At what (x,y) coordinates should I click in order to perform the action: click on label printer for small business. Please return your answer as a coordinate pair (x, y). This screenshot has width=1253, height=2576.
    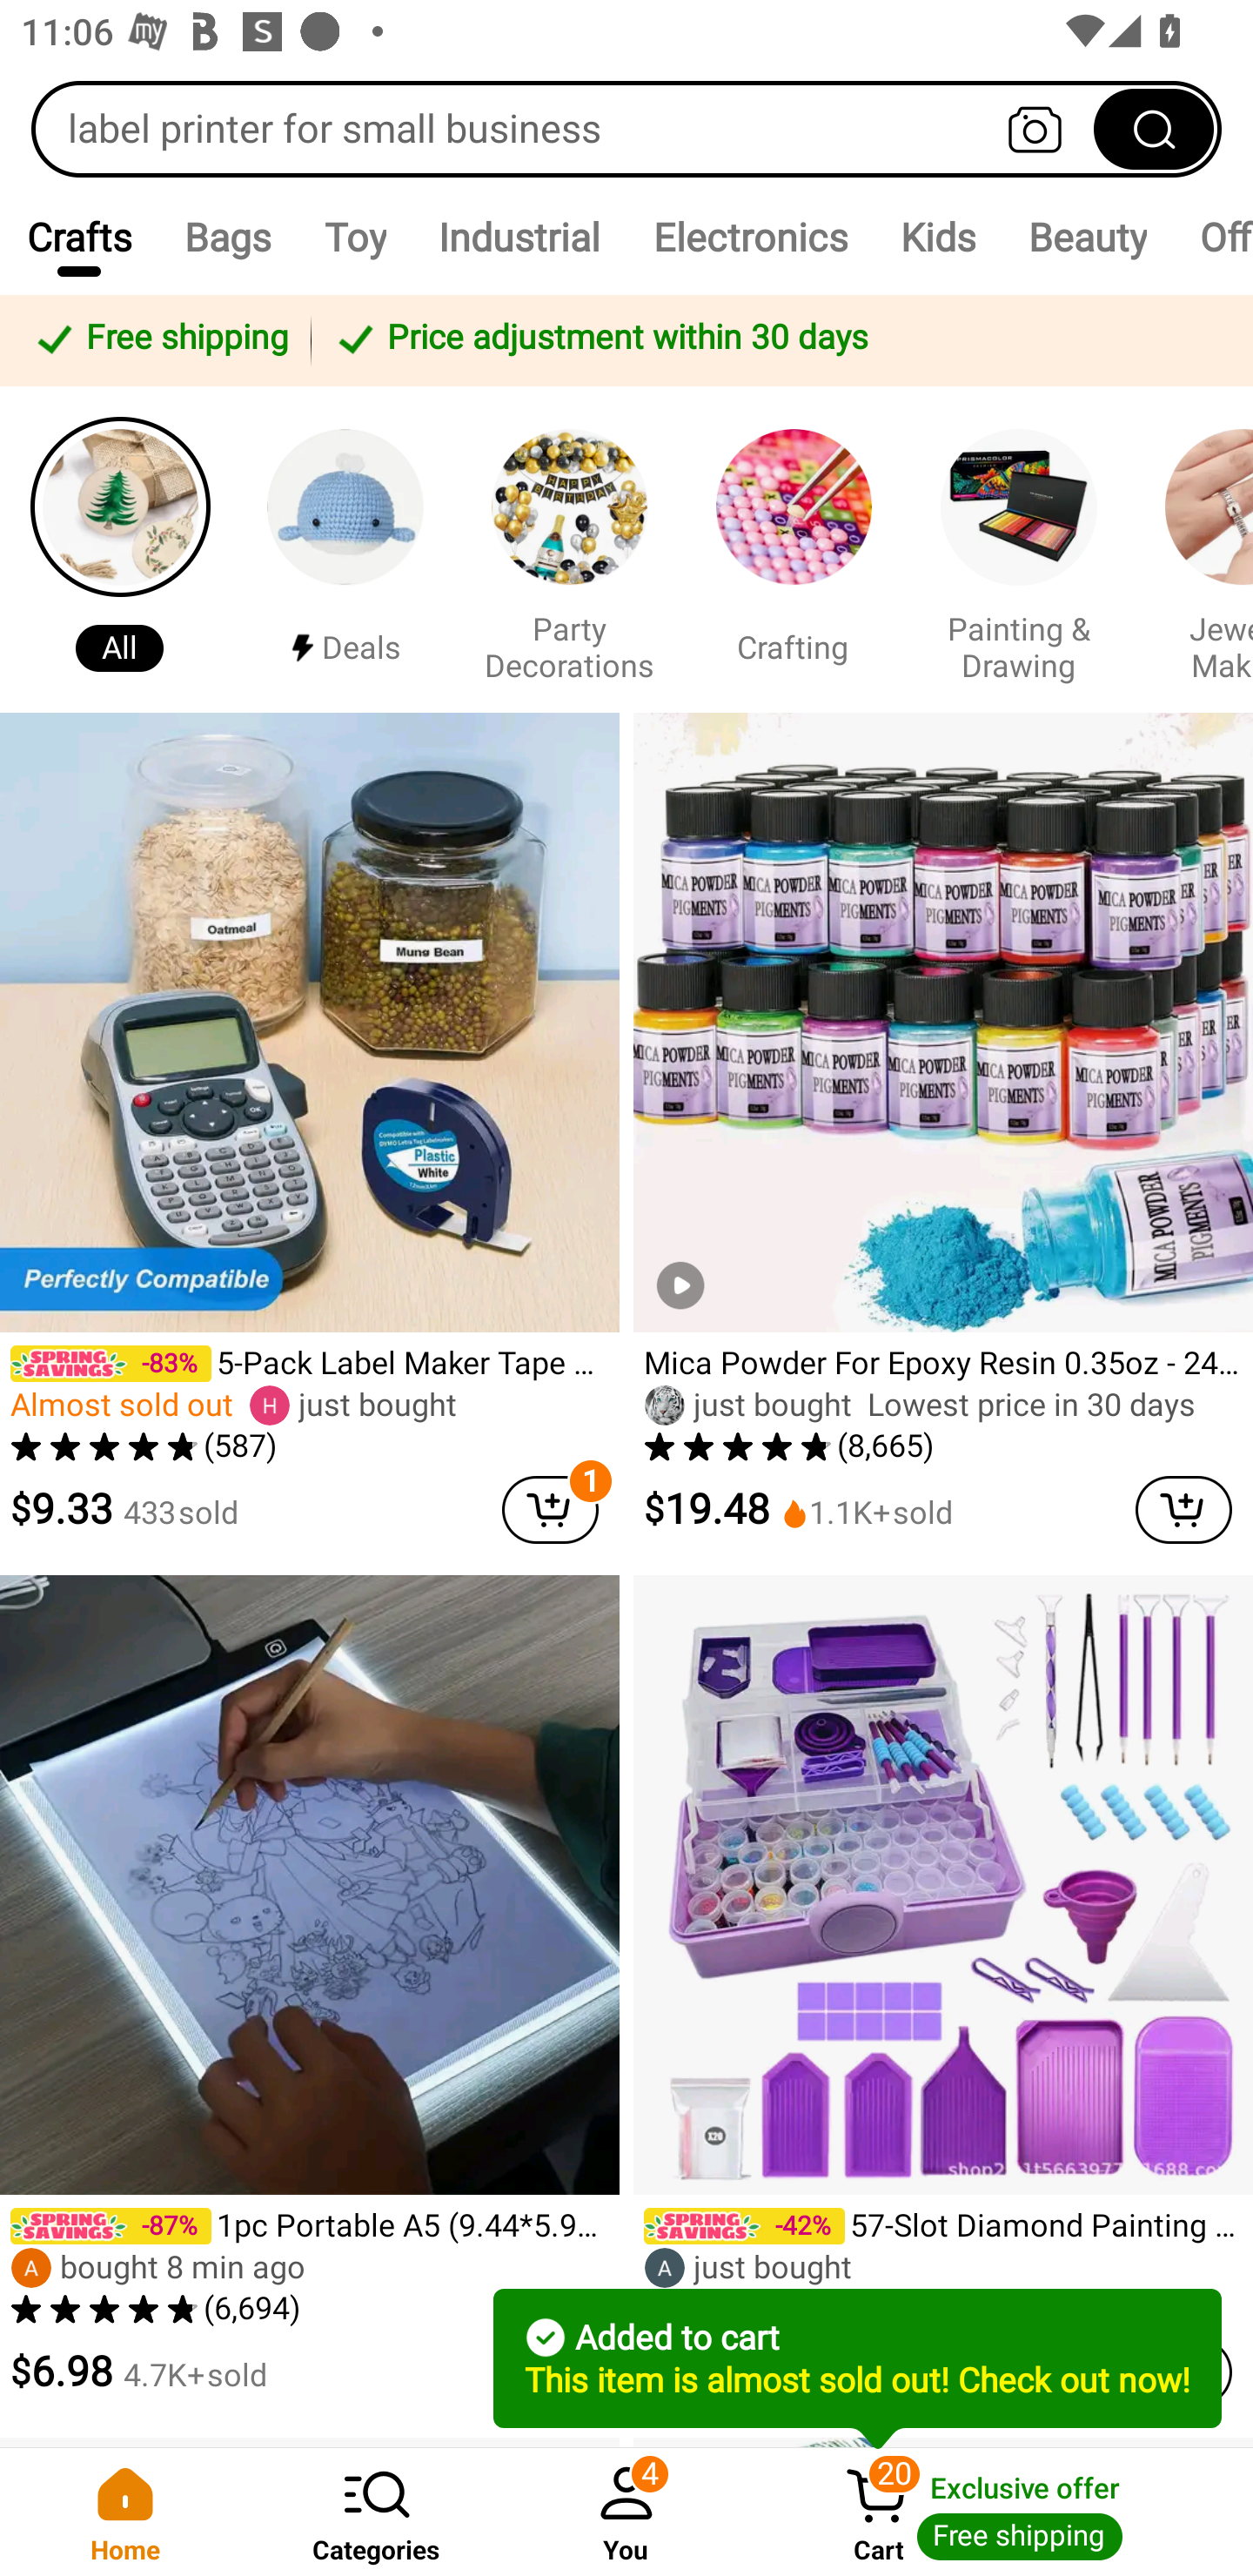
    Looking at the image, I should click on (626, 129).